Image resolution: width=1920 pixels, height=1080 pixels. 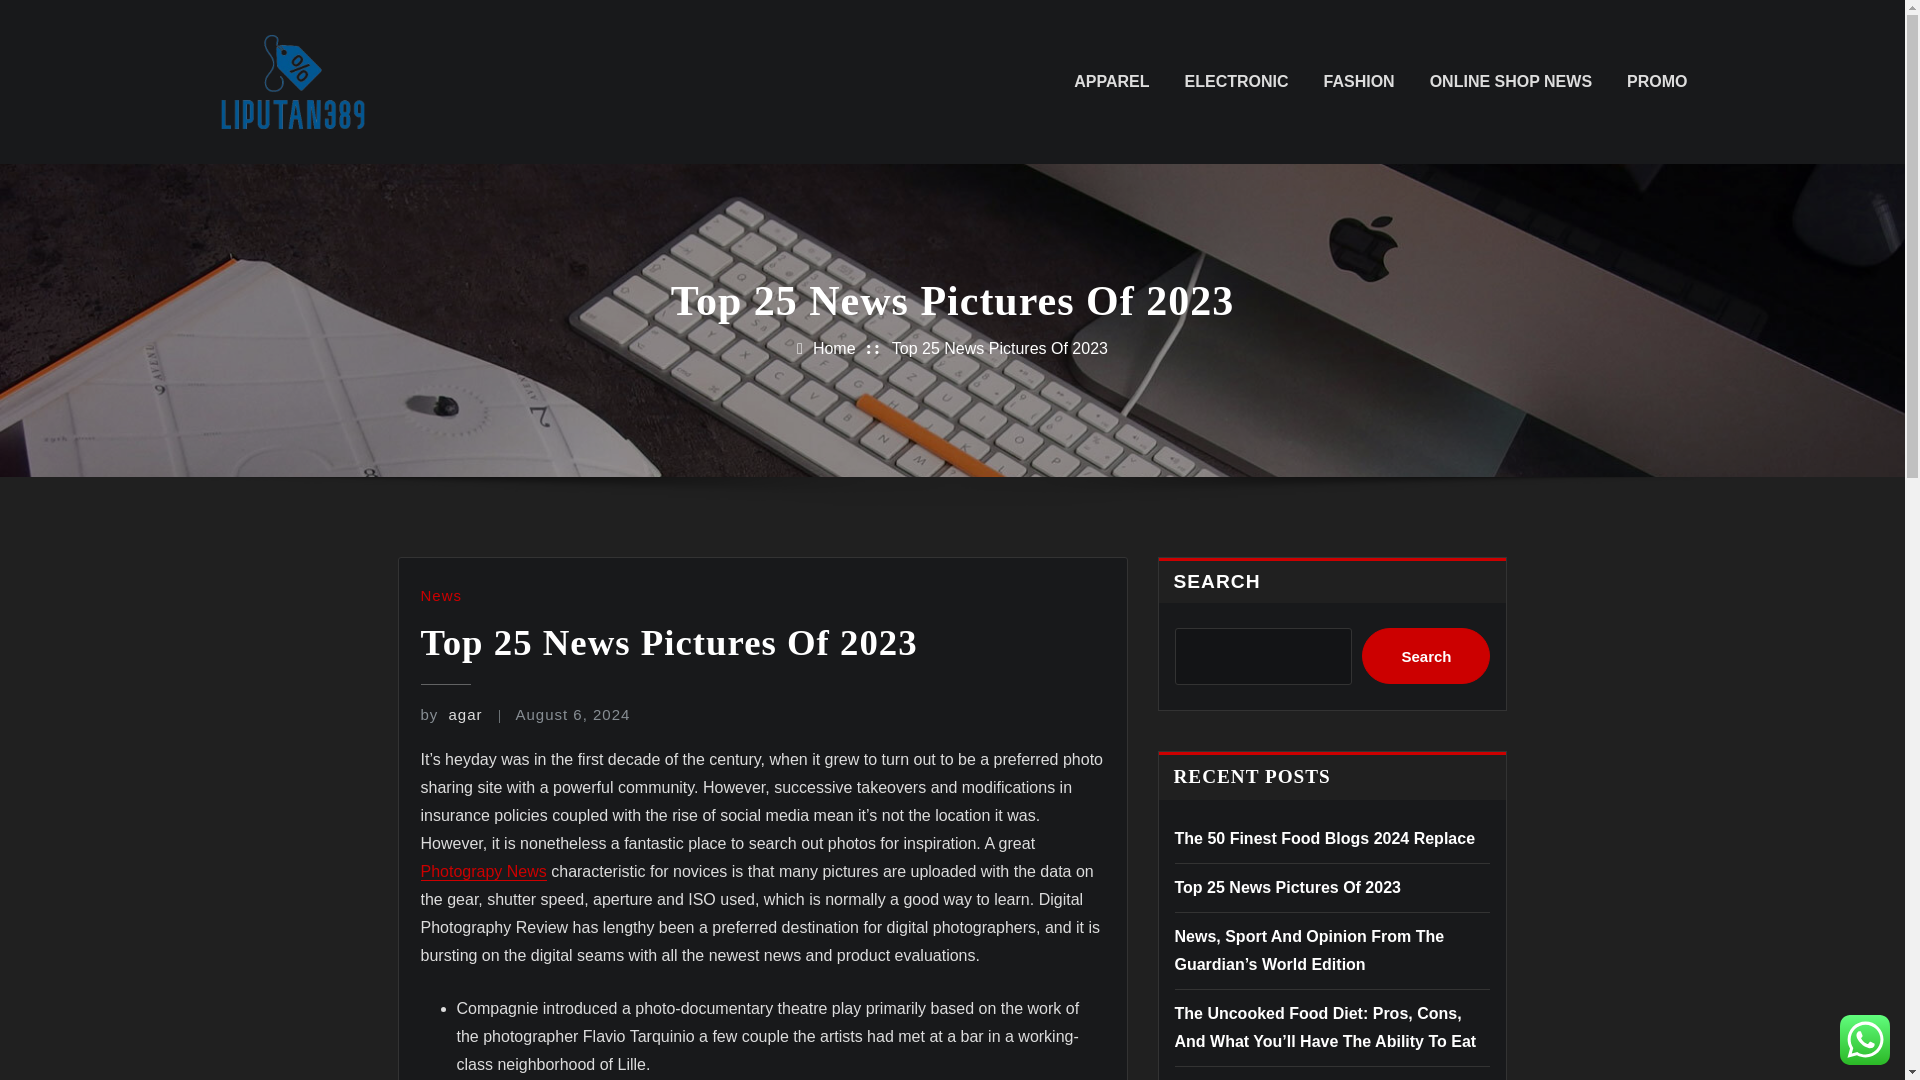 I want to click on FASHION, so click(x=1360, y=82).